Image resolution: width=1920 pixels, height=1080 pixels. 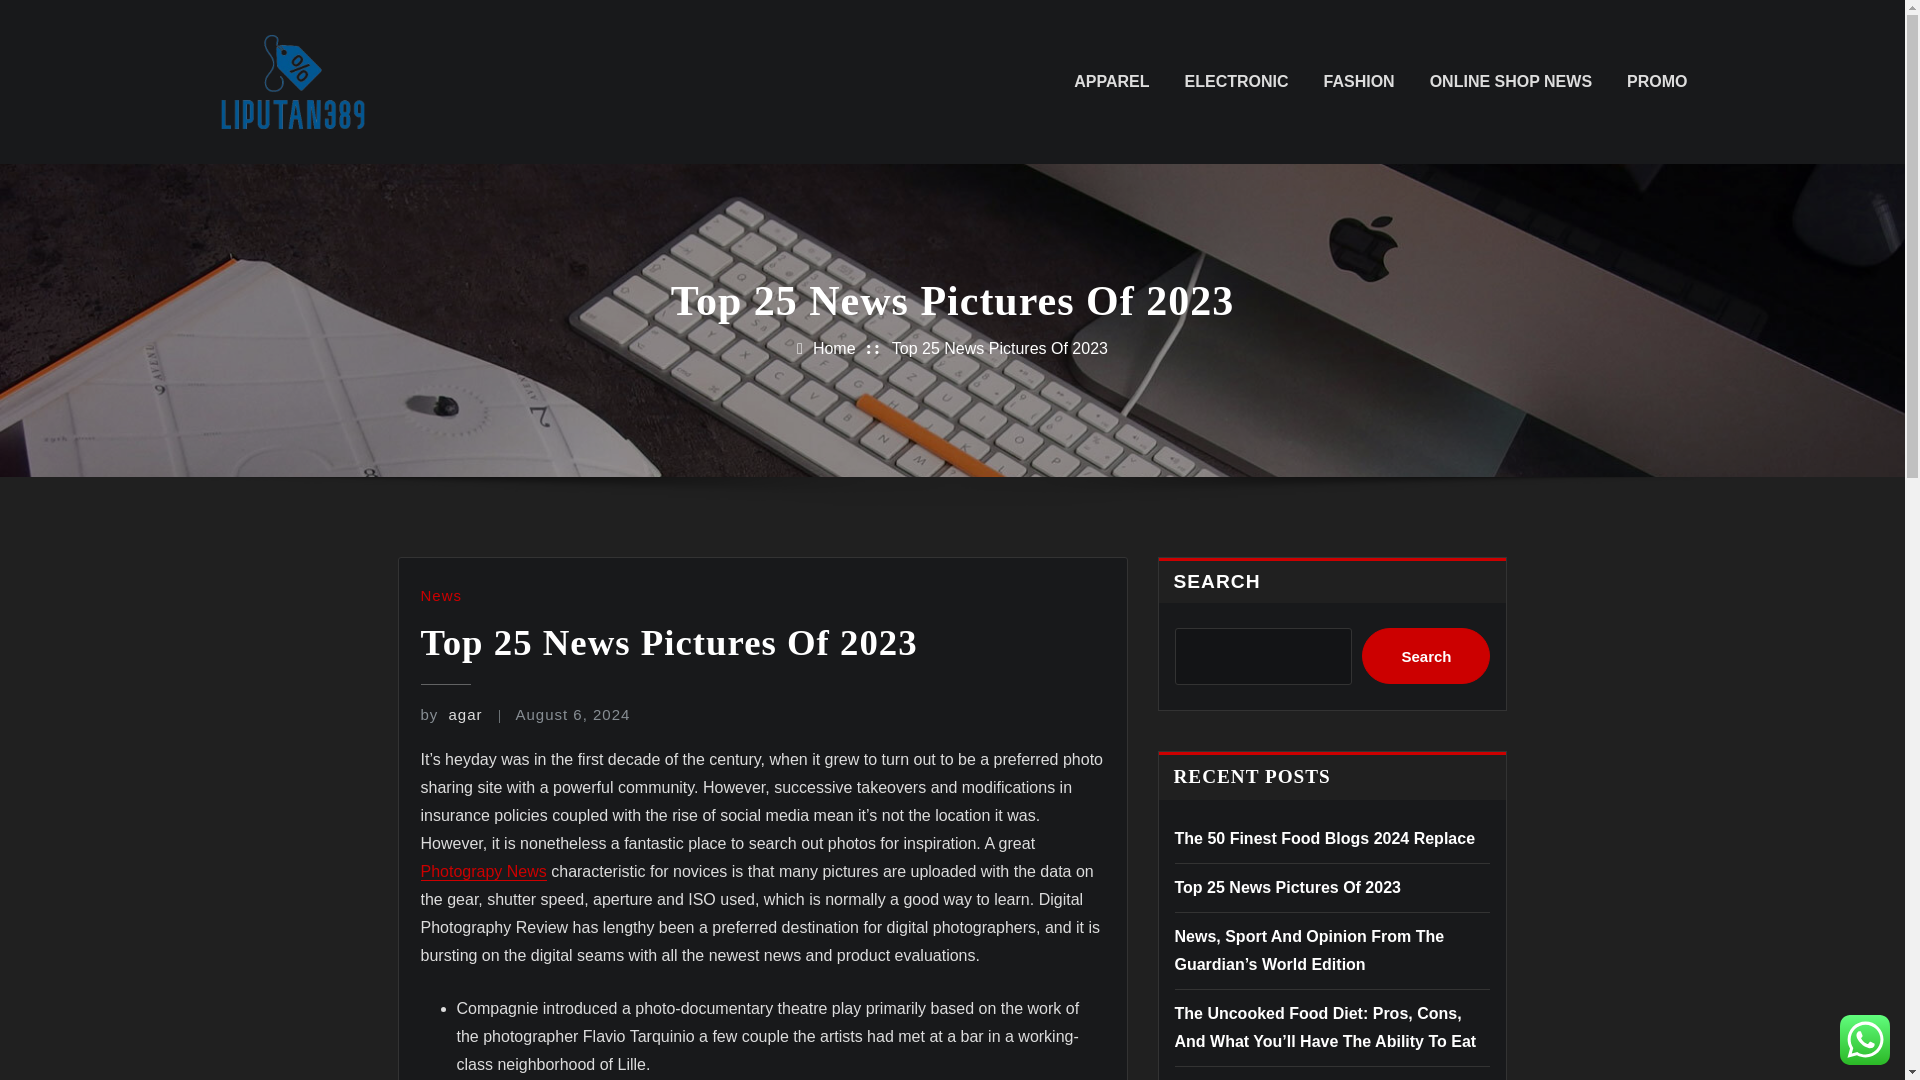 I want to click on FASHION, so click(x=1360, y=82).